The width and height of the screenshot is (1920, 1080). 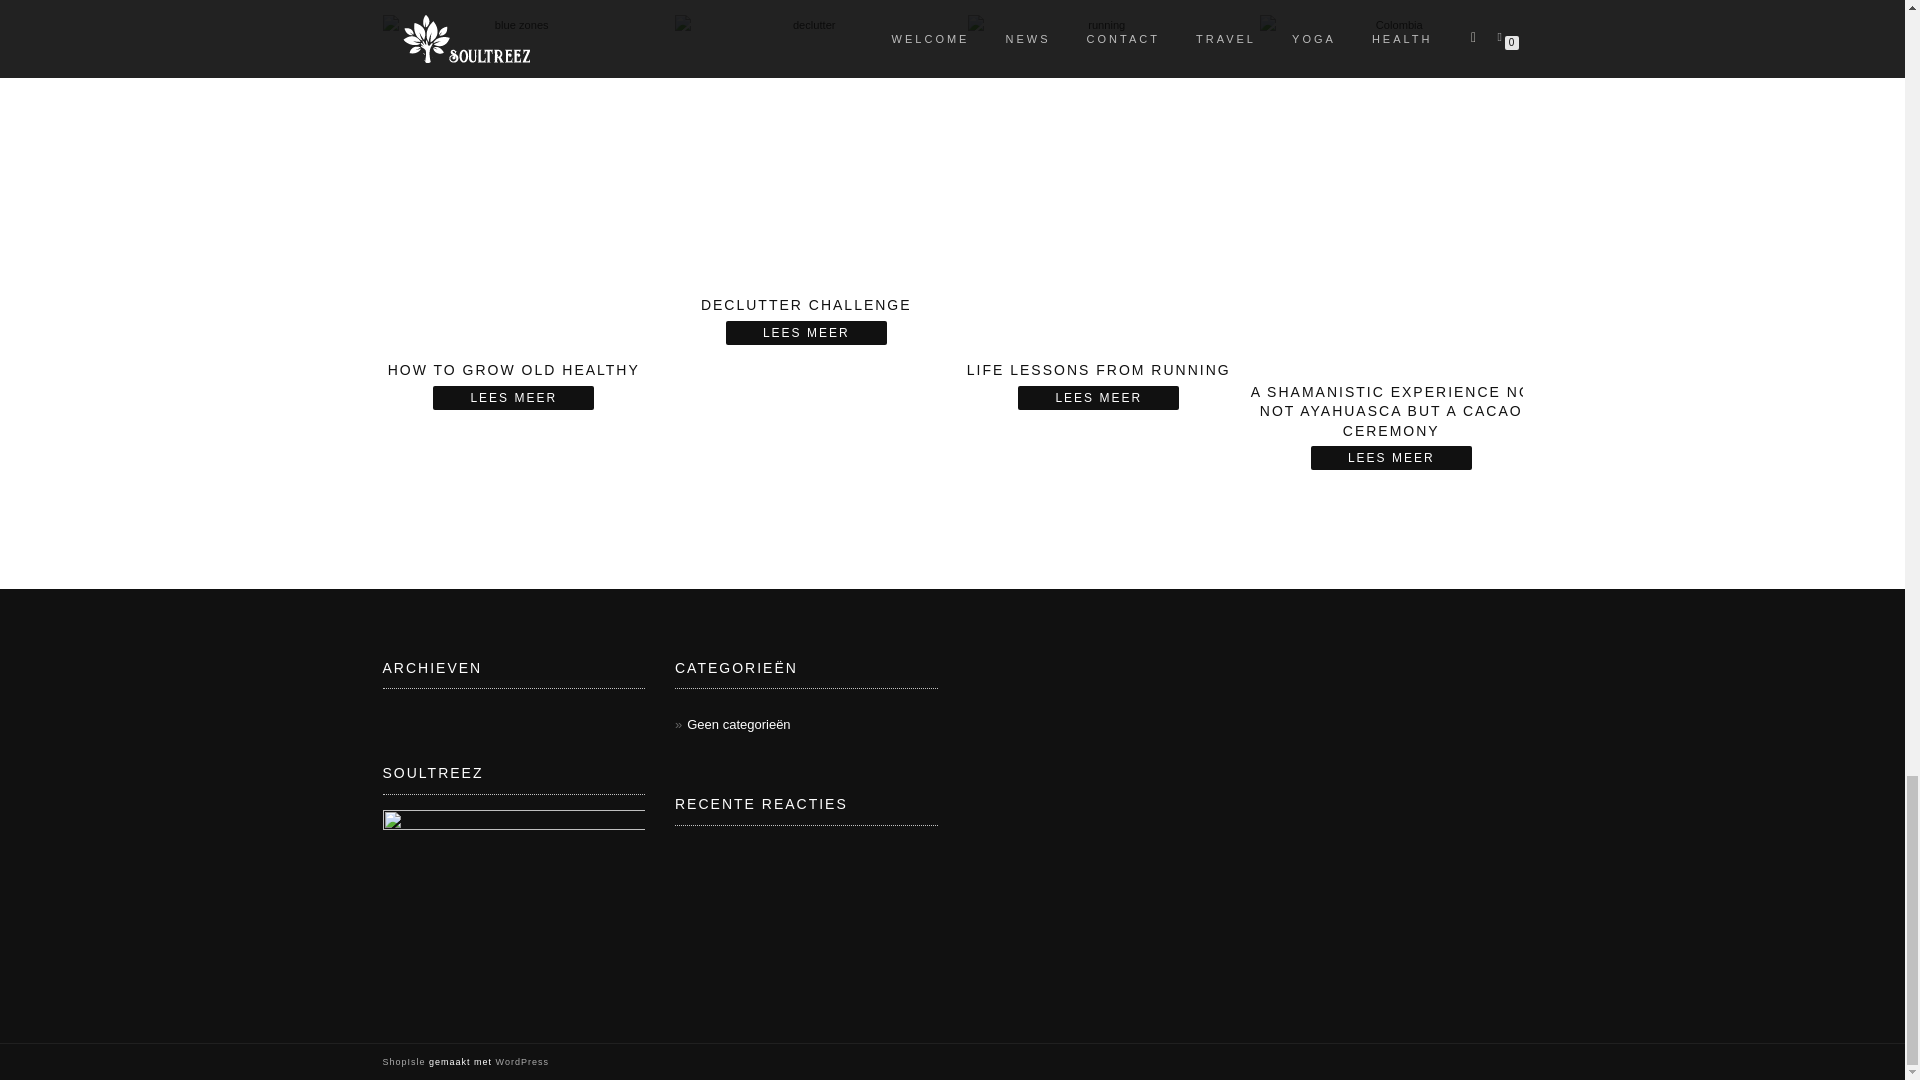 I want to click on declutter, so click(x=806, y=146).